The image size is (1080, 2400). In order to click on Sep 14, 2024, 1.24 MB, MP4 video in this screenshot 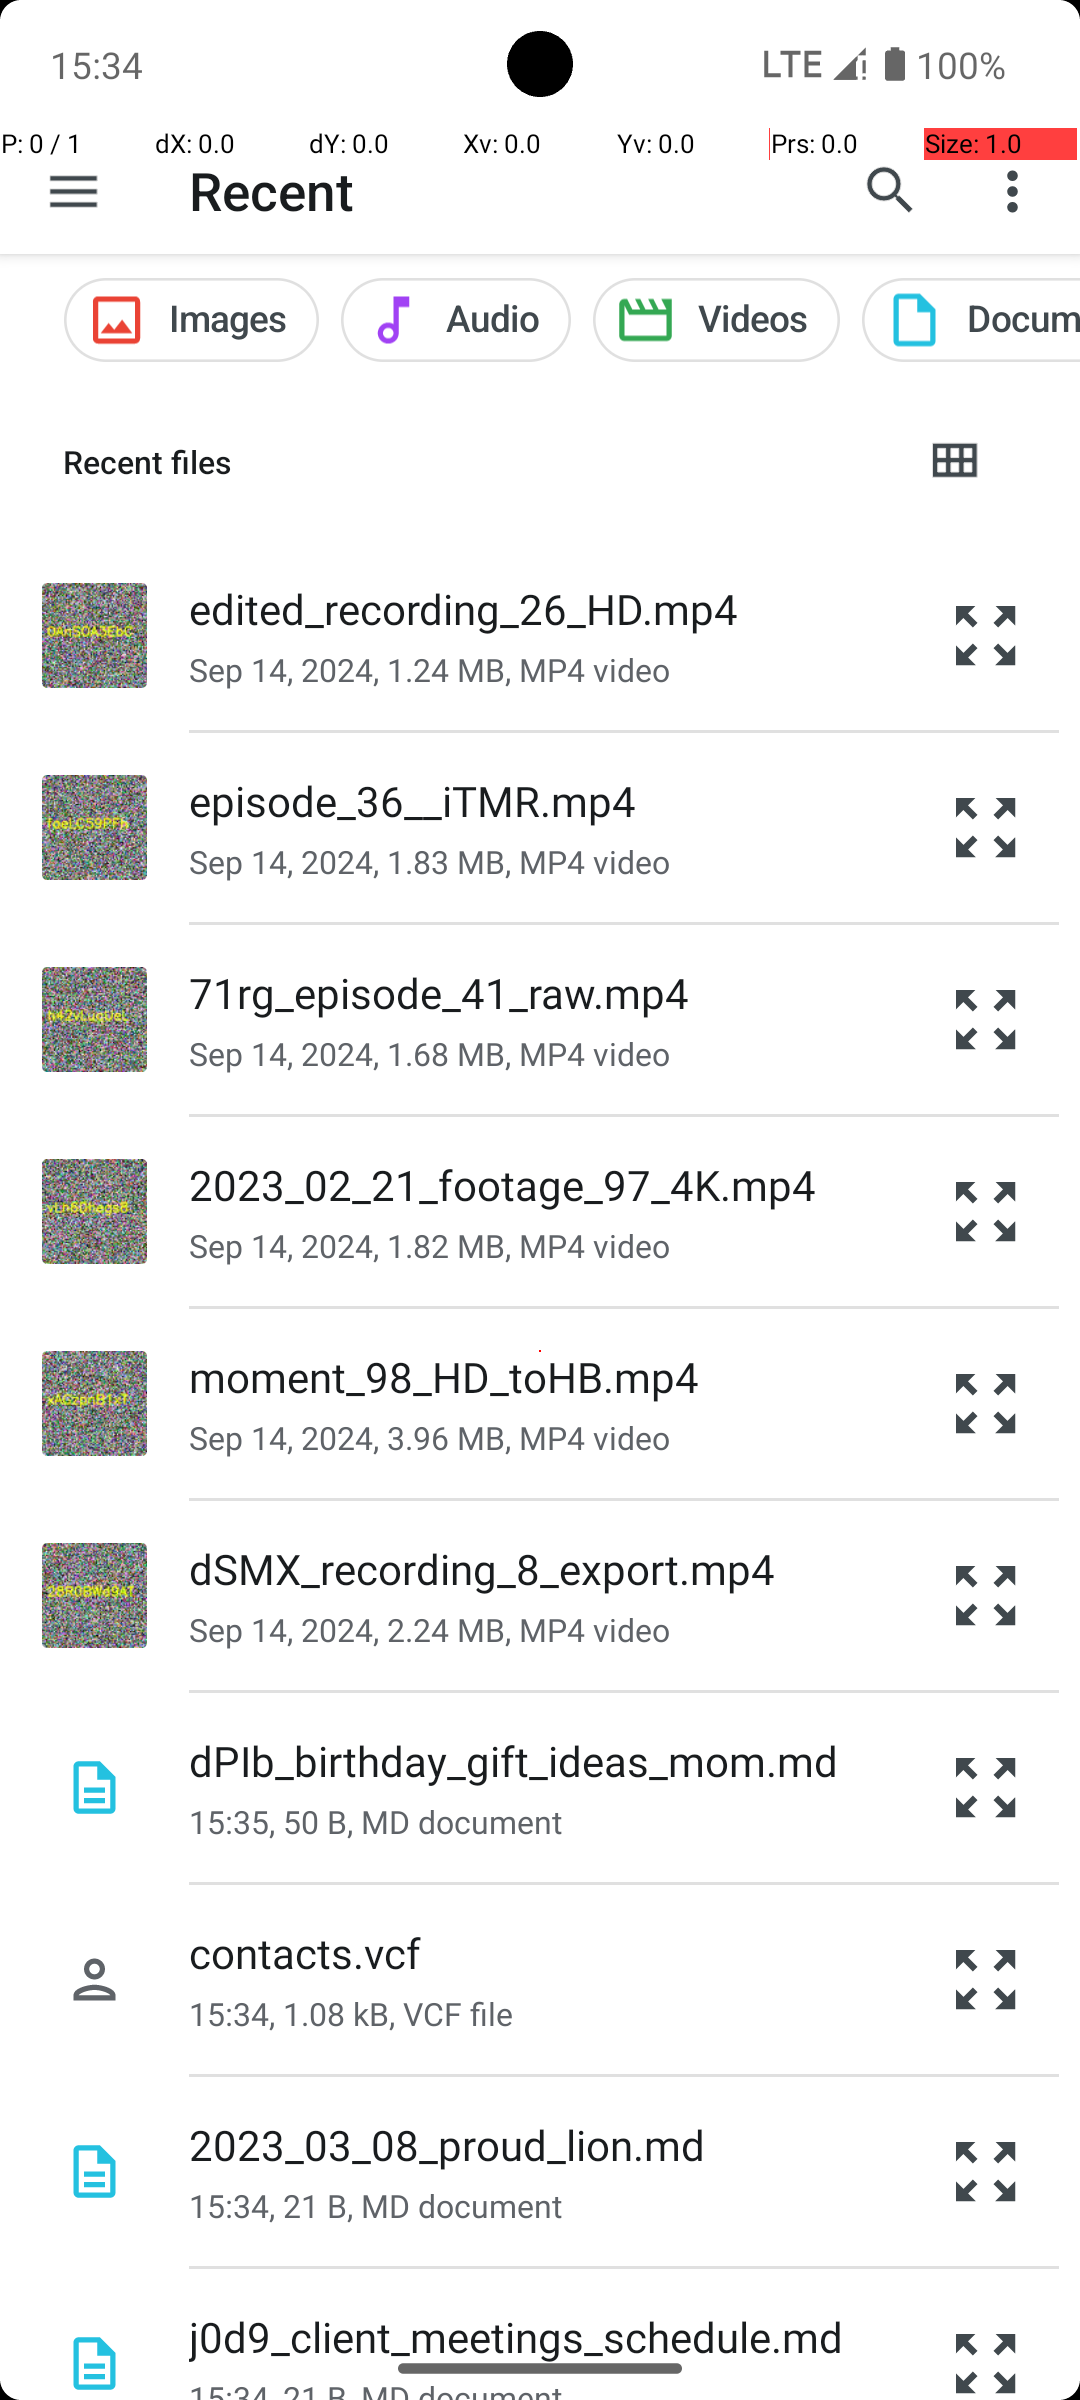, I will do `click(430, 670)`.